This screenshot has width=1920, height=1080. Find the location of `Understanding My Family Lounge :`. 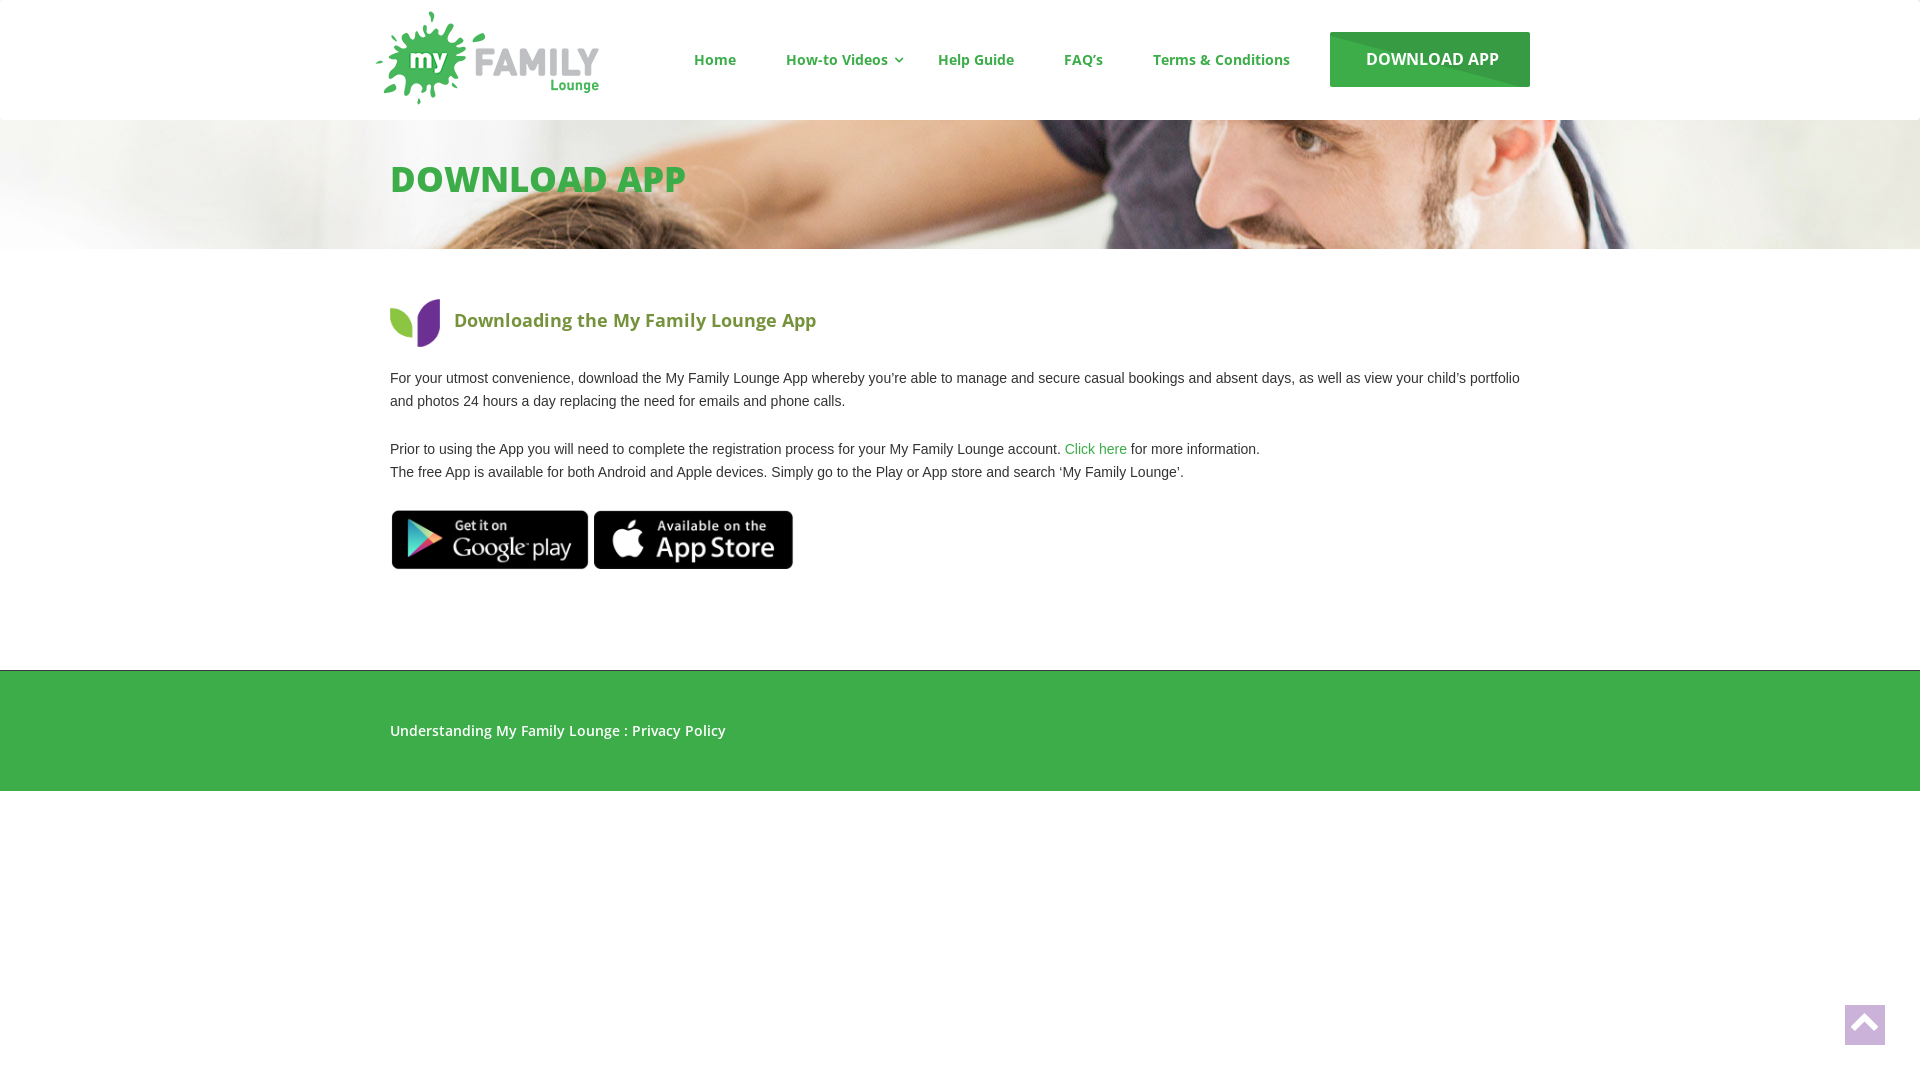

Understanding My Family Lounge : is located at coordinates (511, 730).